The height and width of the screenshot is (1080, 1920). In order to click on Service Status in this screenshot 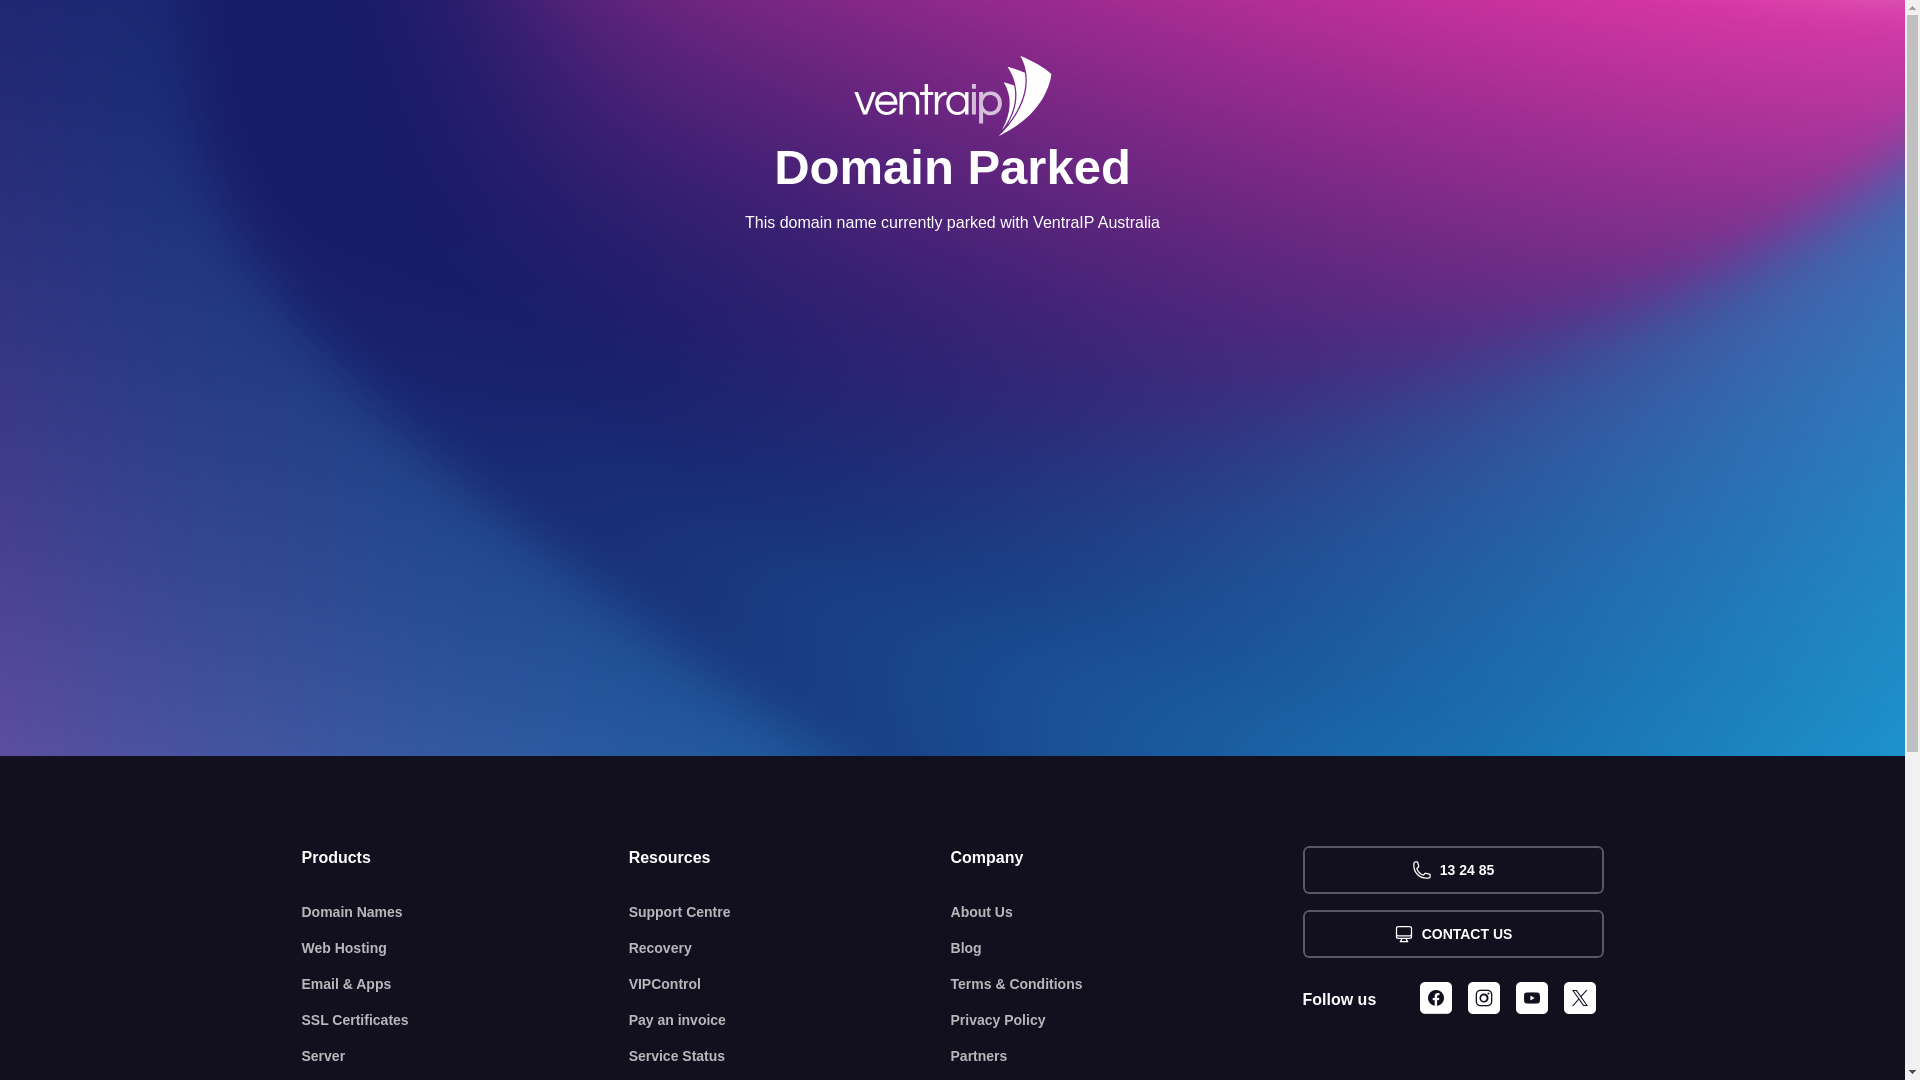, I will do `click(790, 1056)`.